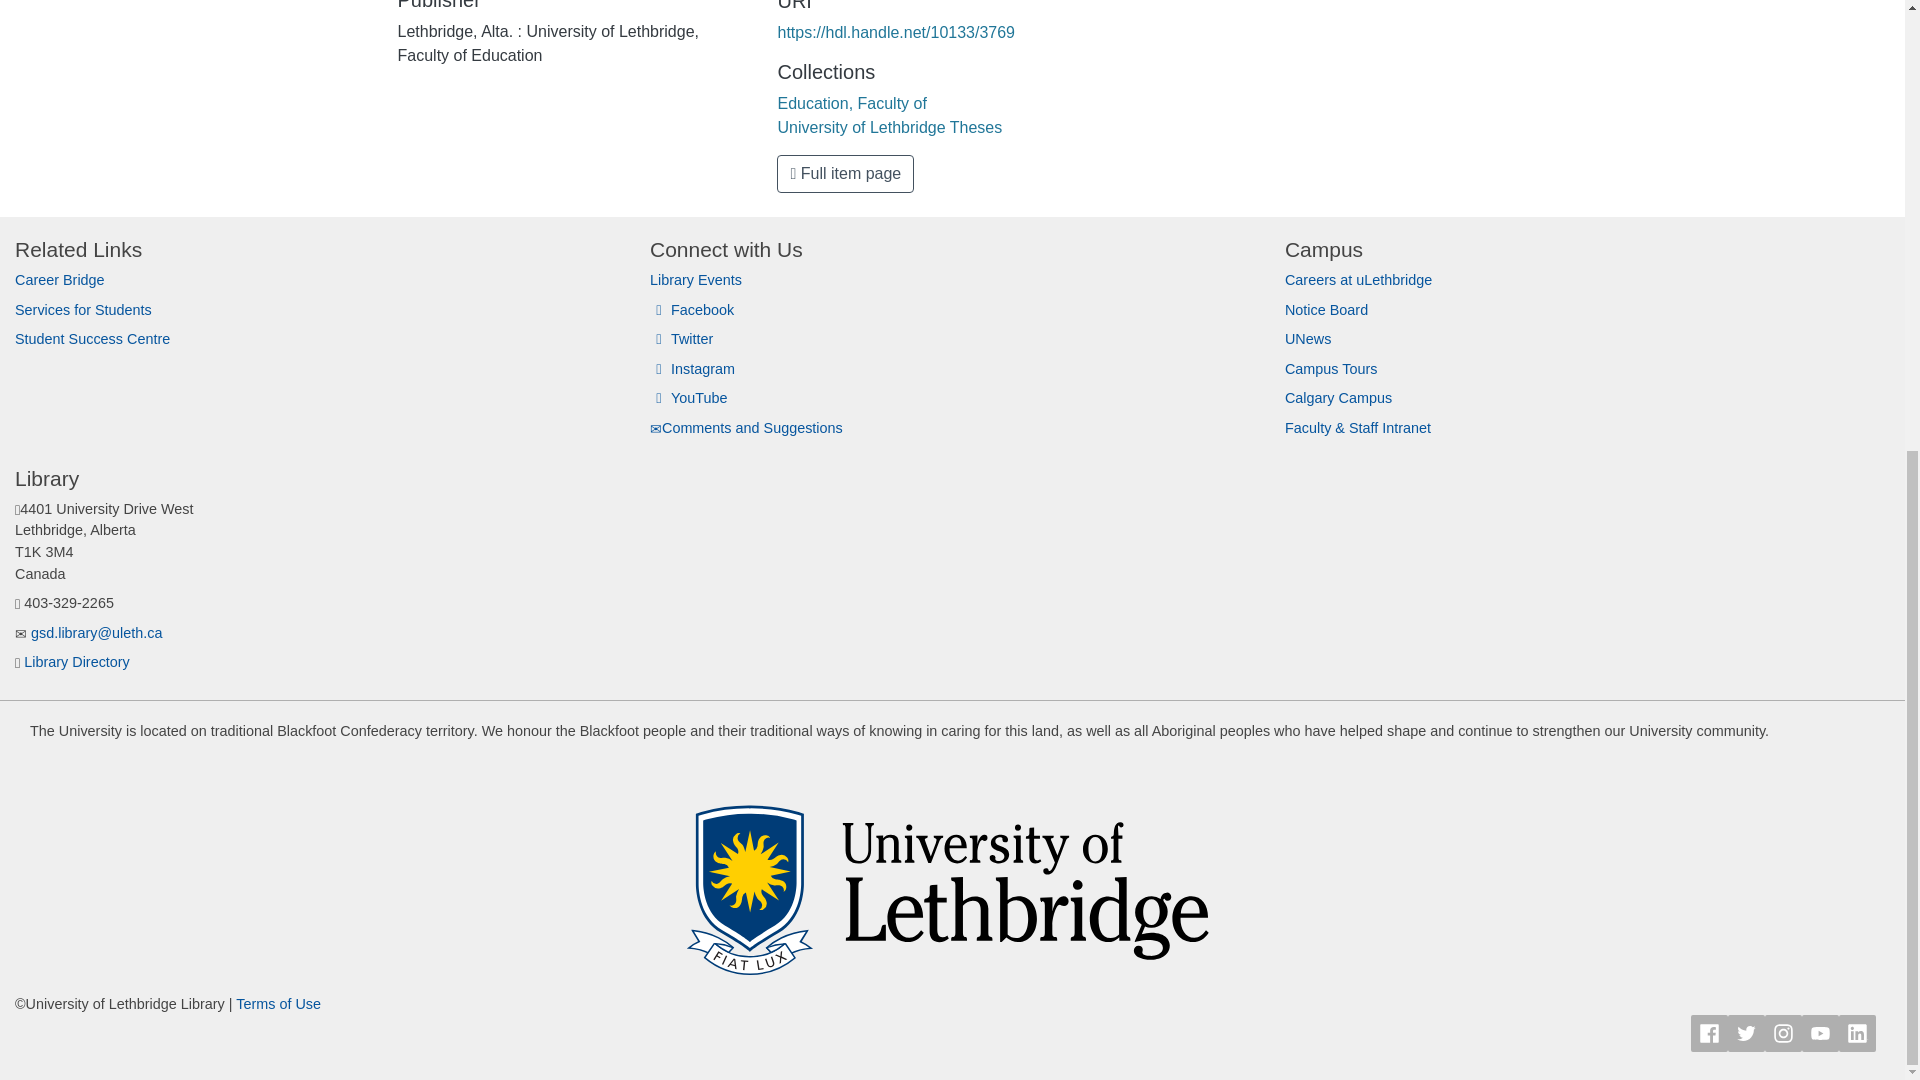 The height and width of the screenshot is (1080, 1920). What do you see at coordinates (952, 878) in the screenshot?
I see `The University of Lethbridge` at bounding box center [952, 878].